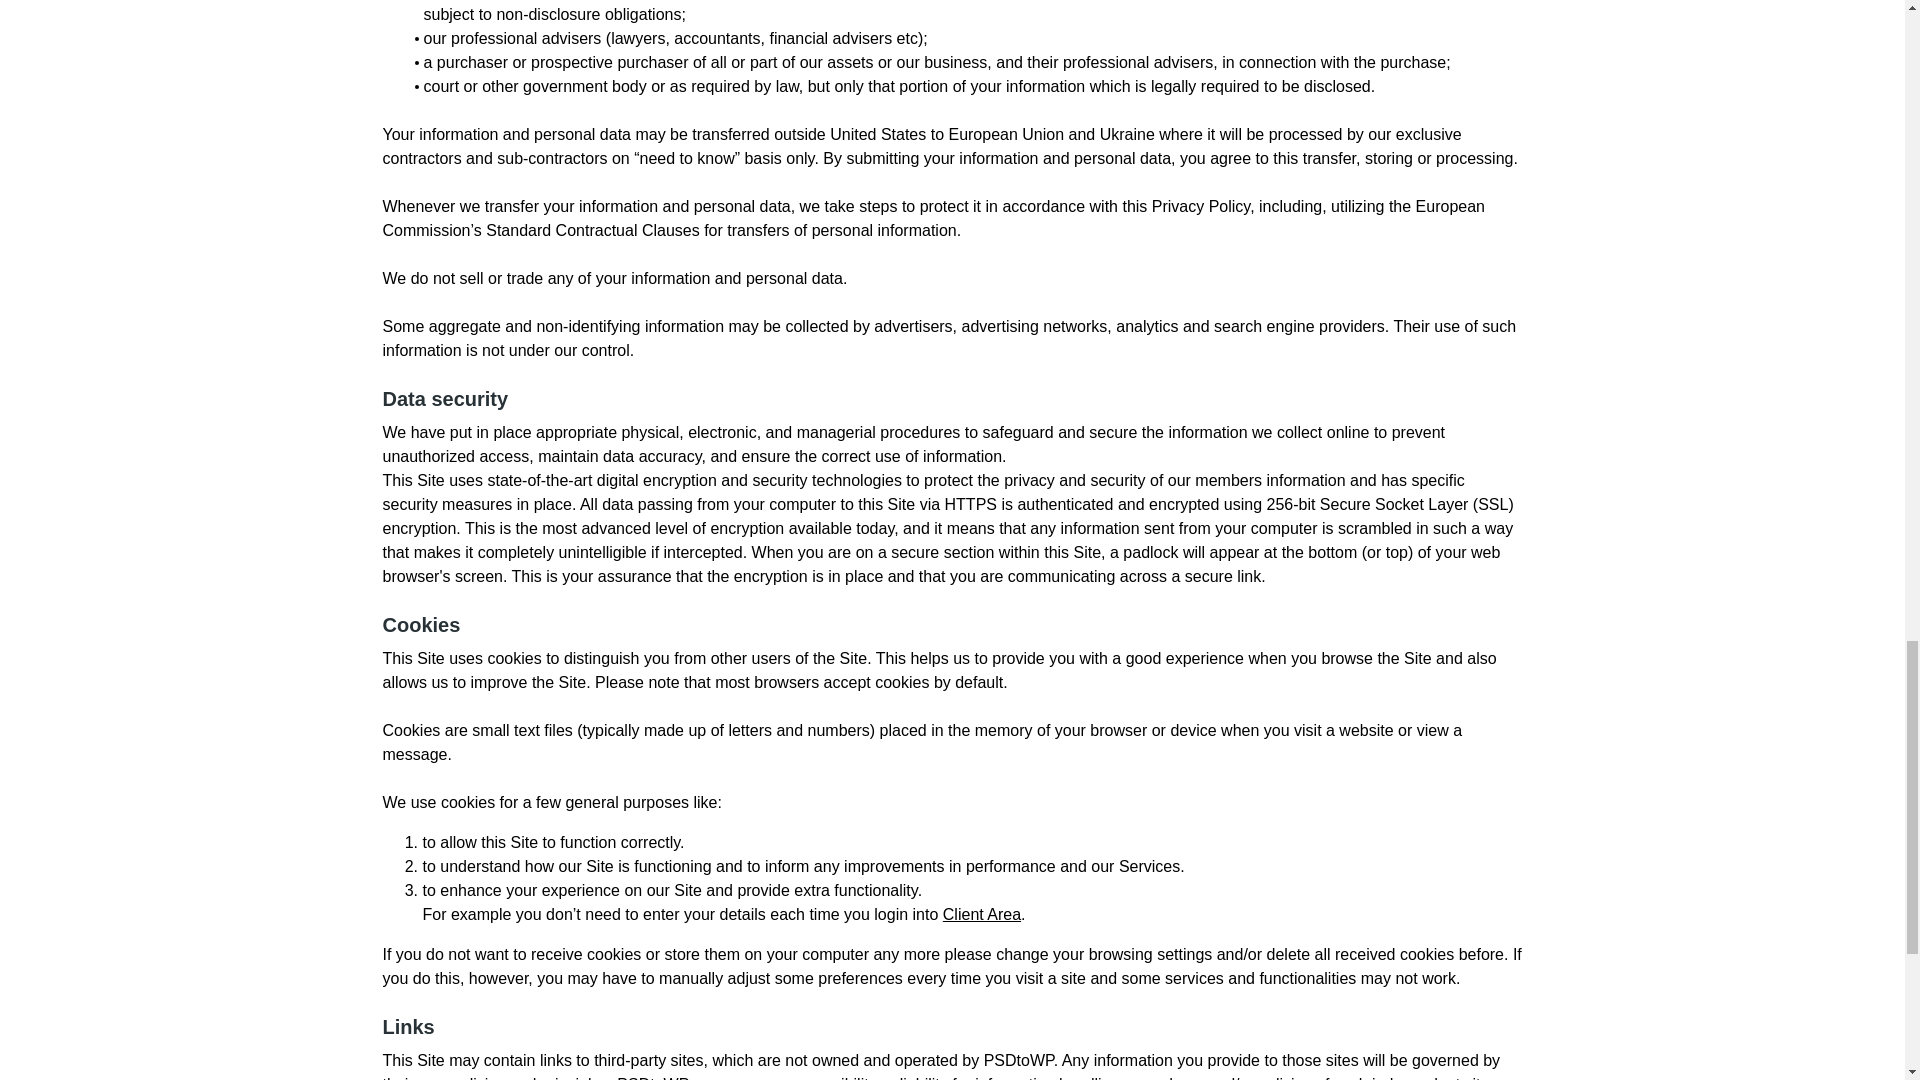  Describe the element at coordinates (982, 914) in the screenshot. I see `Client Area` at that location.